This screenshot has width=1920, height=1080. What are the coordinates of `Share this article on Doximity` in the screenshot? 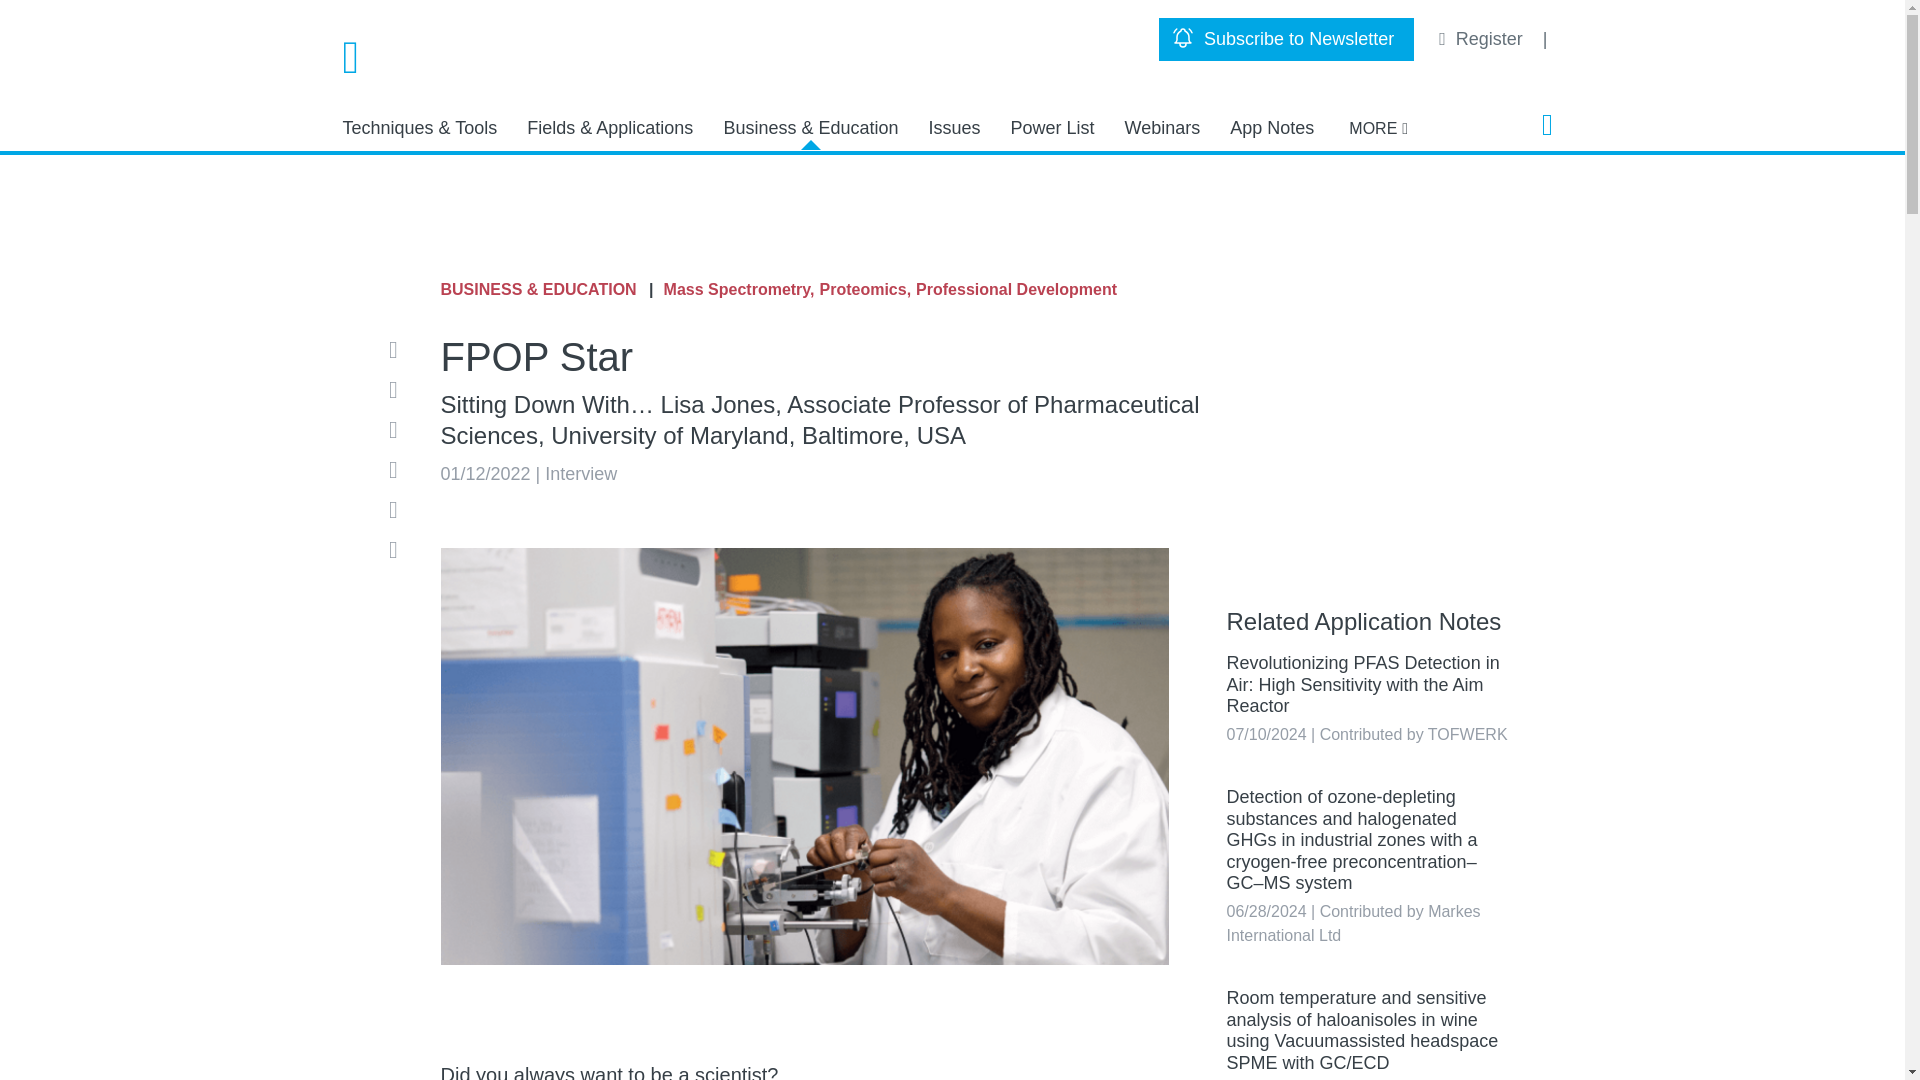 It's located at (399, 509).